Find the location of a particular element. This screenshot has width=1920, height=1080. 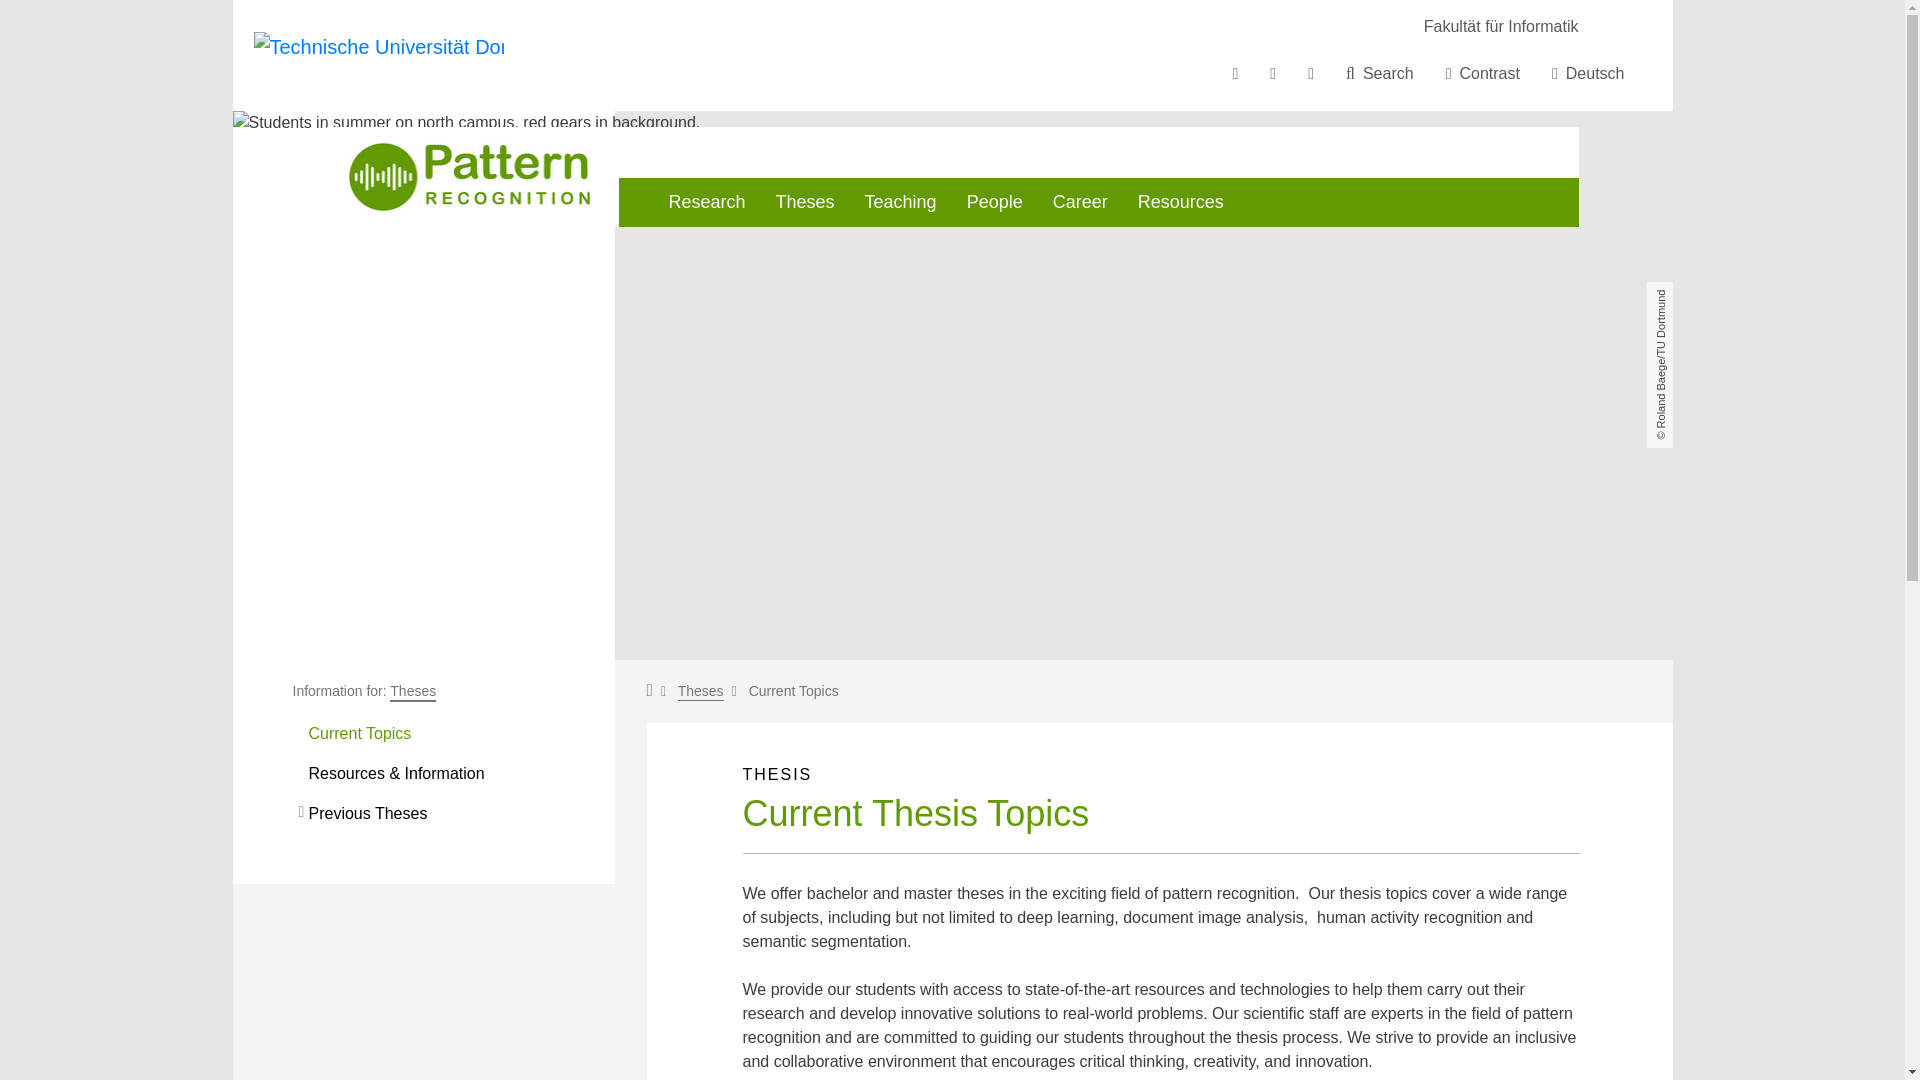

Theses is located at coordinates (700, 691).